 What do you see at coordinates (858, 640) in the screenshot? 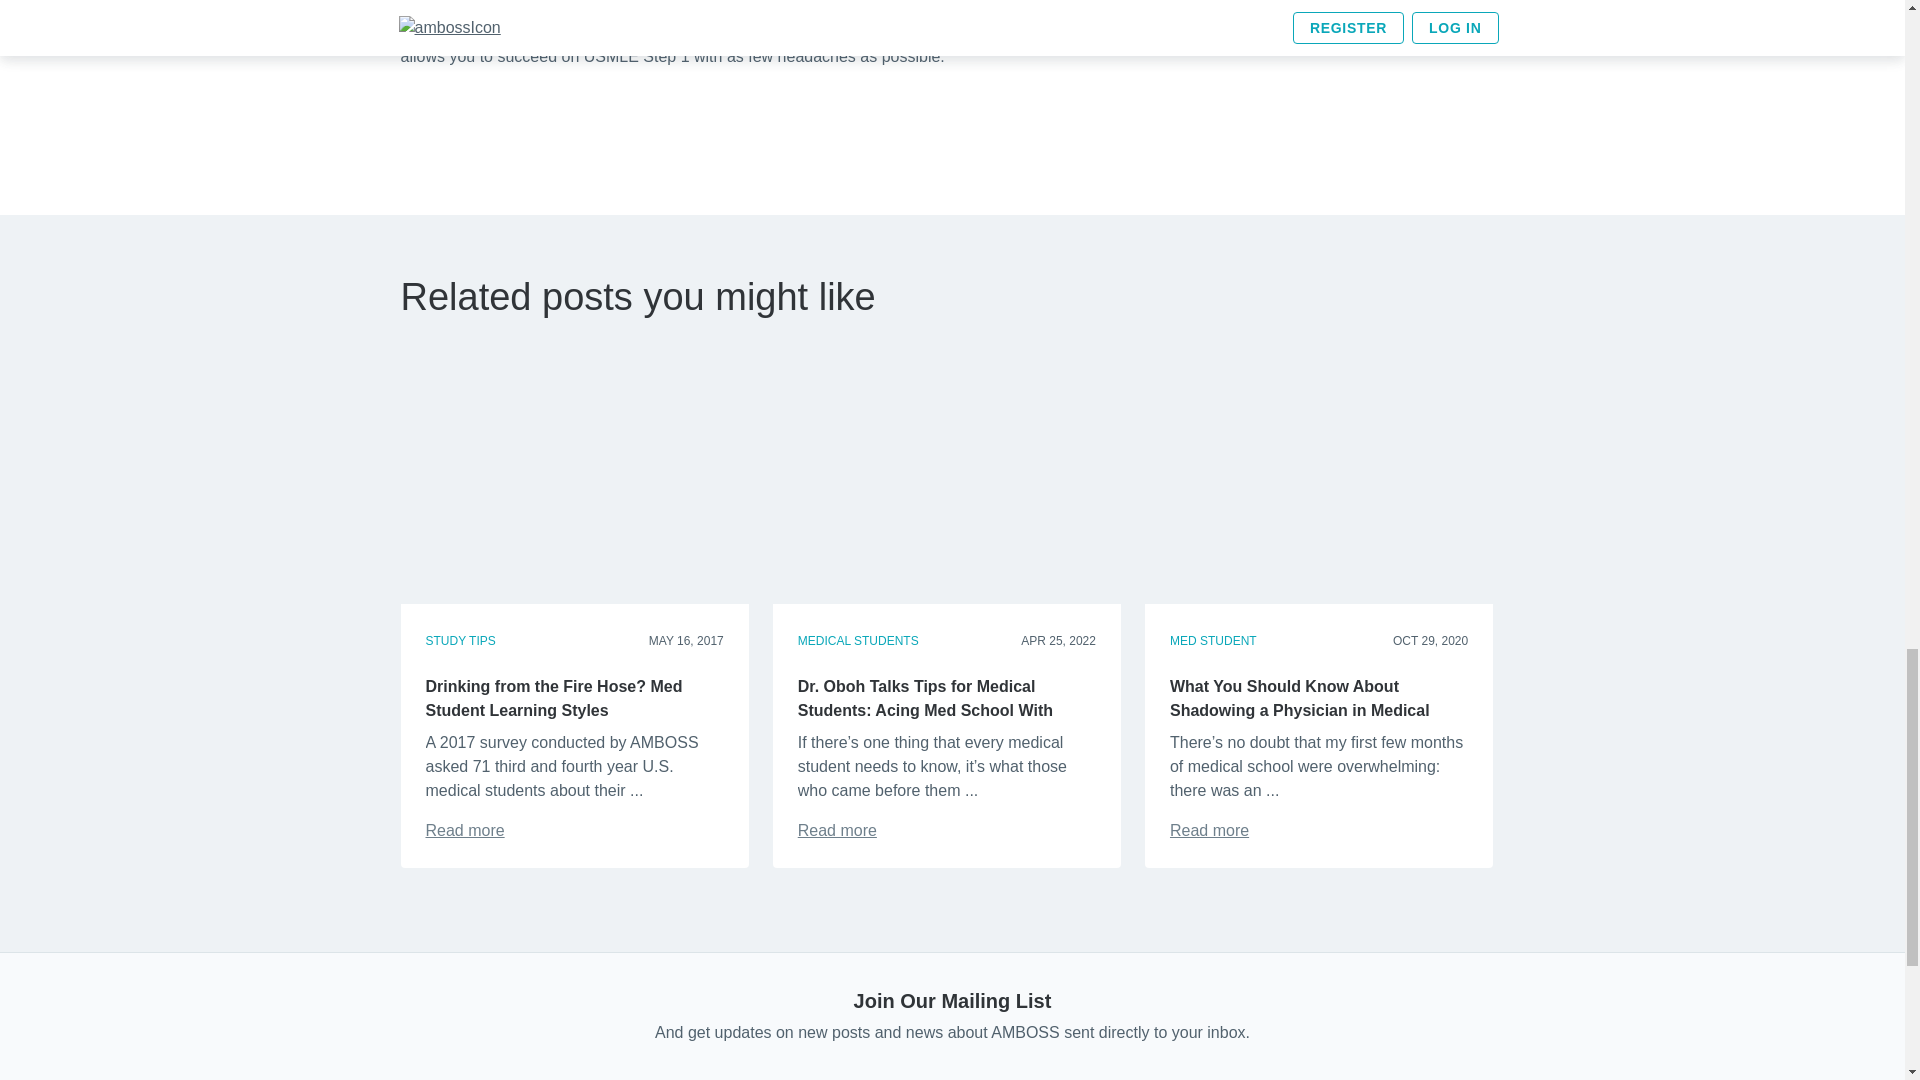
I see `MEDICAL STUDENTS` at bounding box center [858, 640].